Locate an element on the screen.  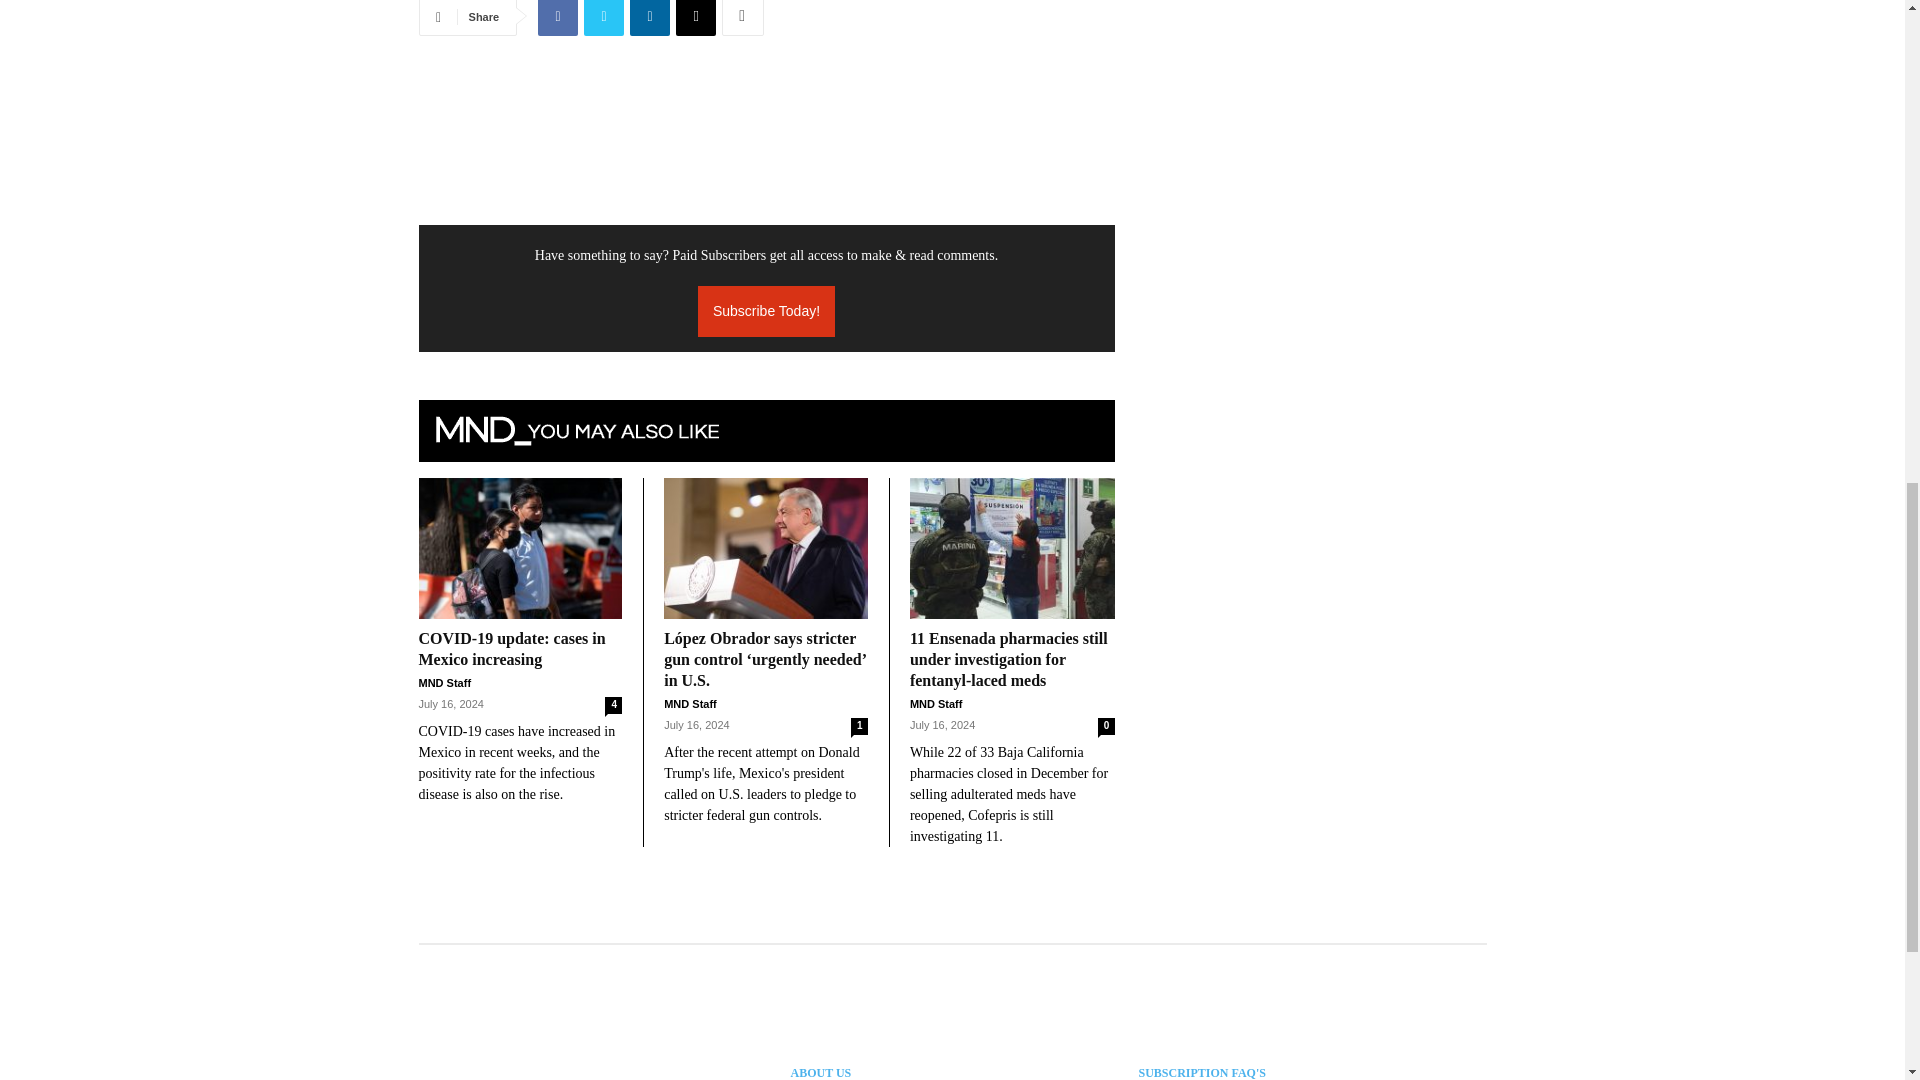
Email is located at coordinates (696, 18).